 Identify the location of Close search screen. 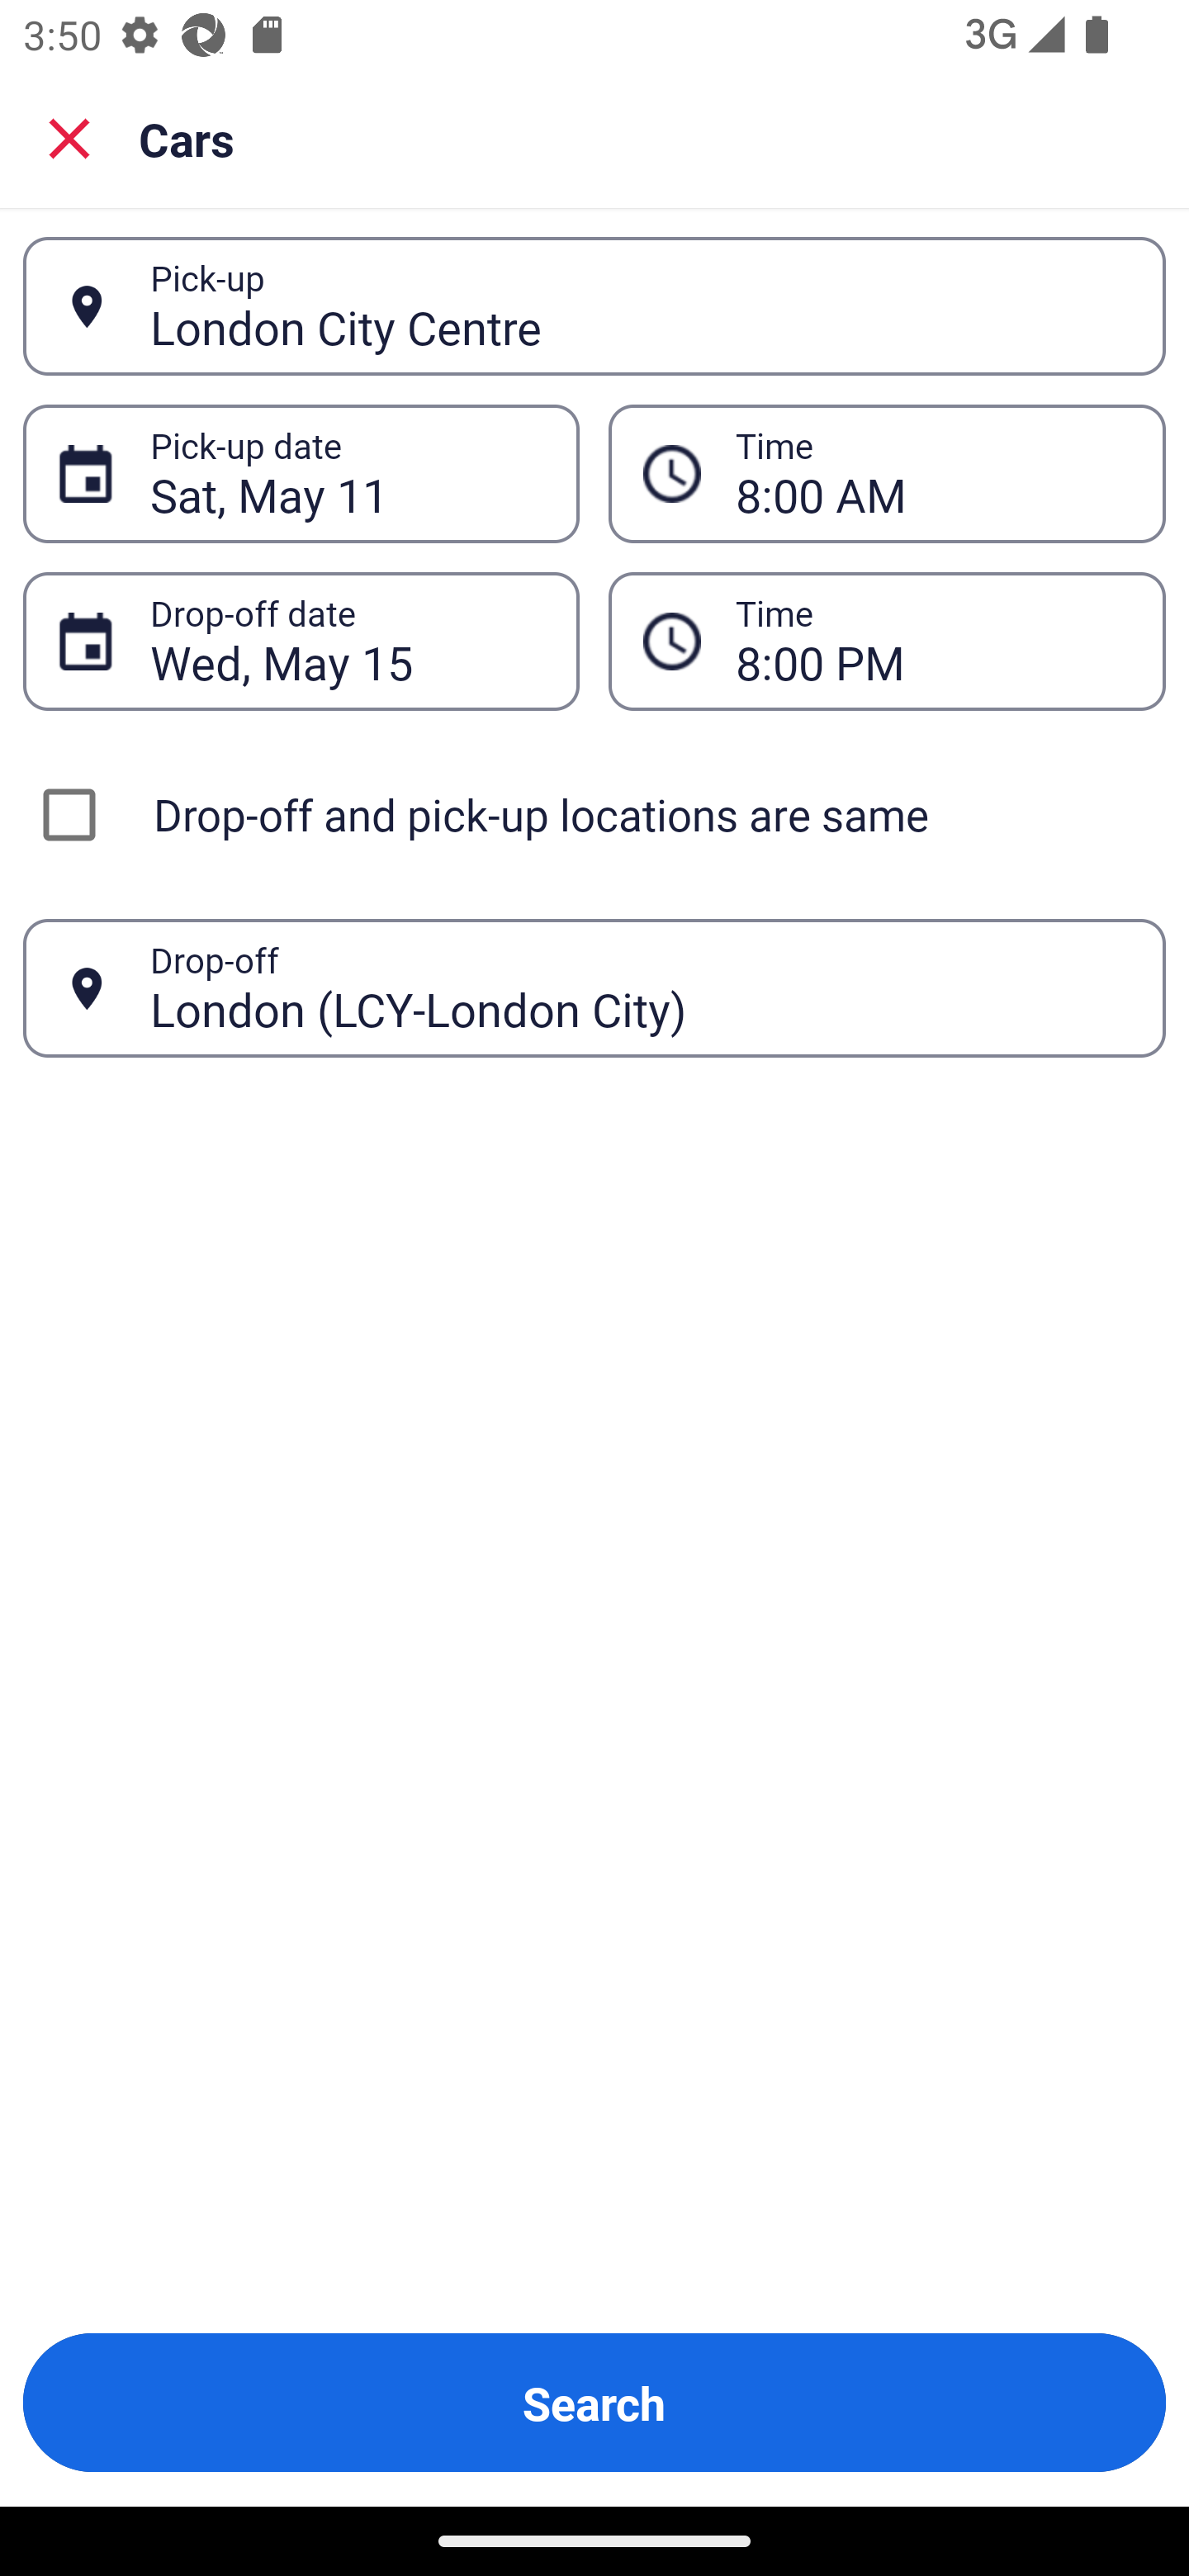
(69, 137).